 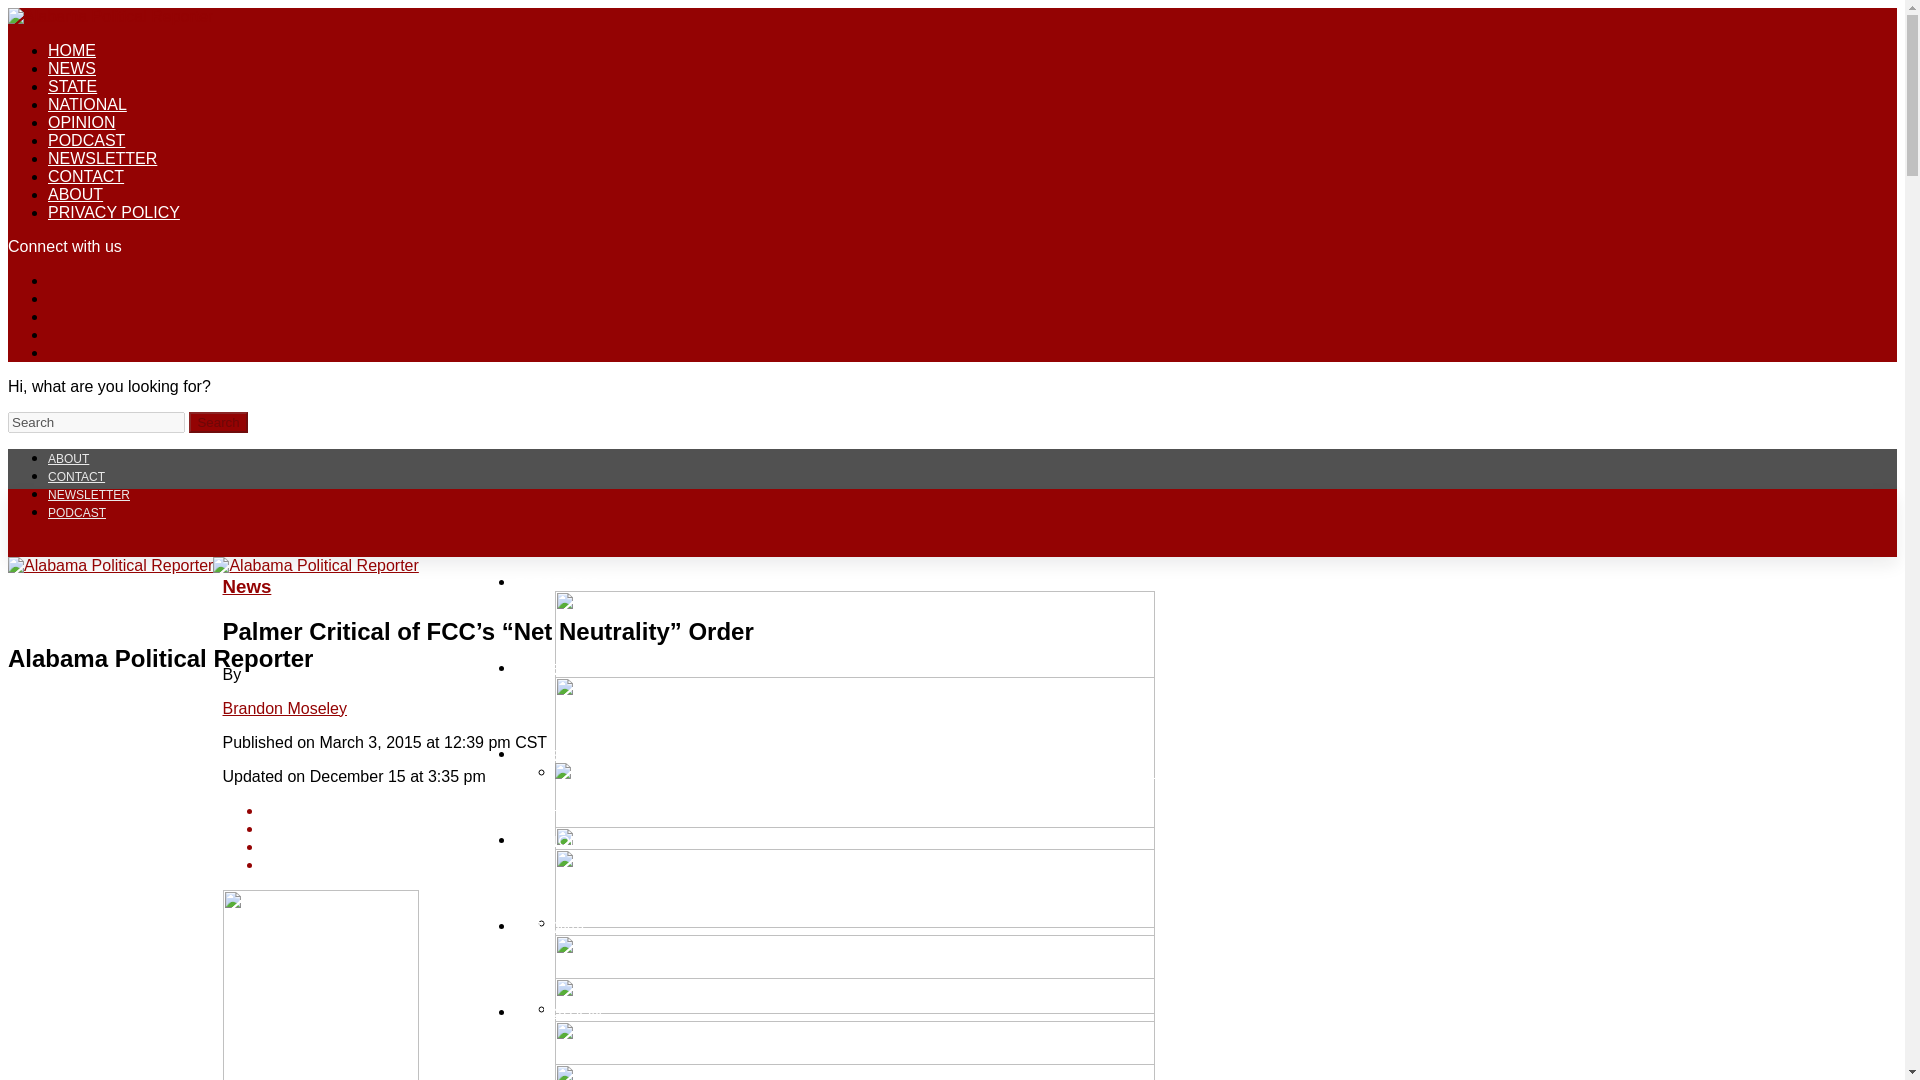 I want to click on Tweet This Post, so click(x=971, y=828).